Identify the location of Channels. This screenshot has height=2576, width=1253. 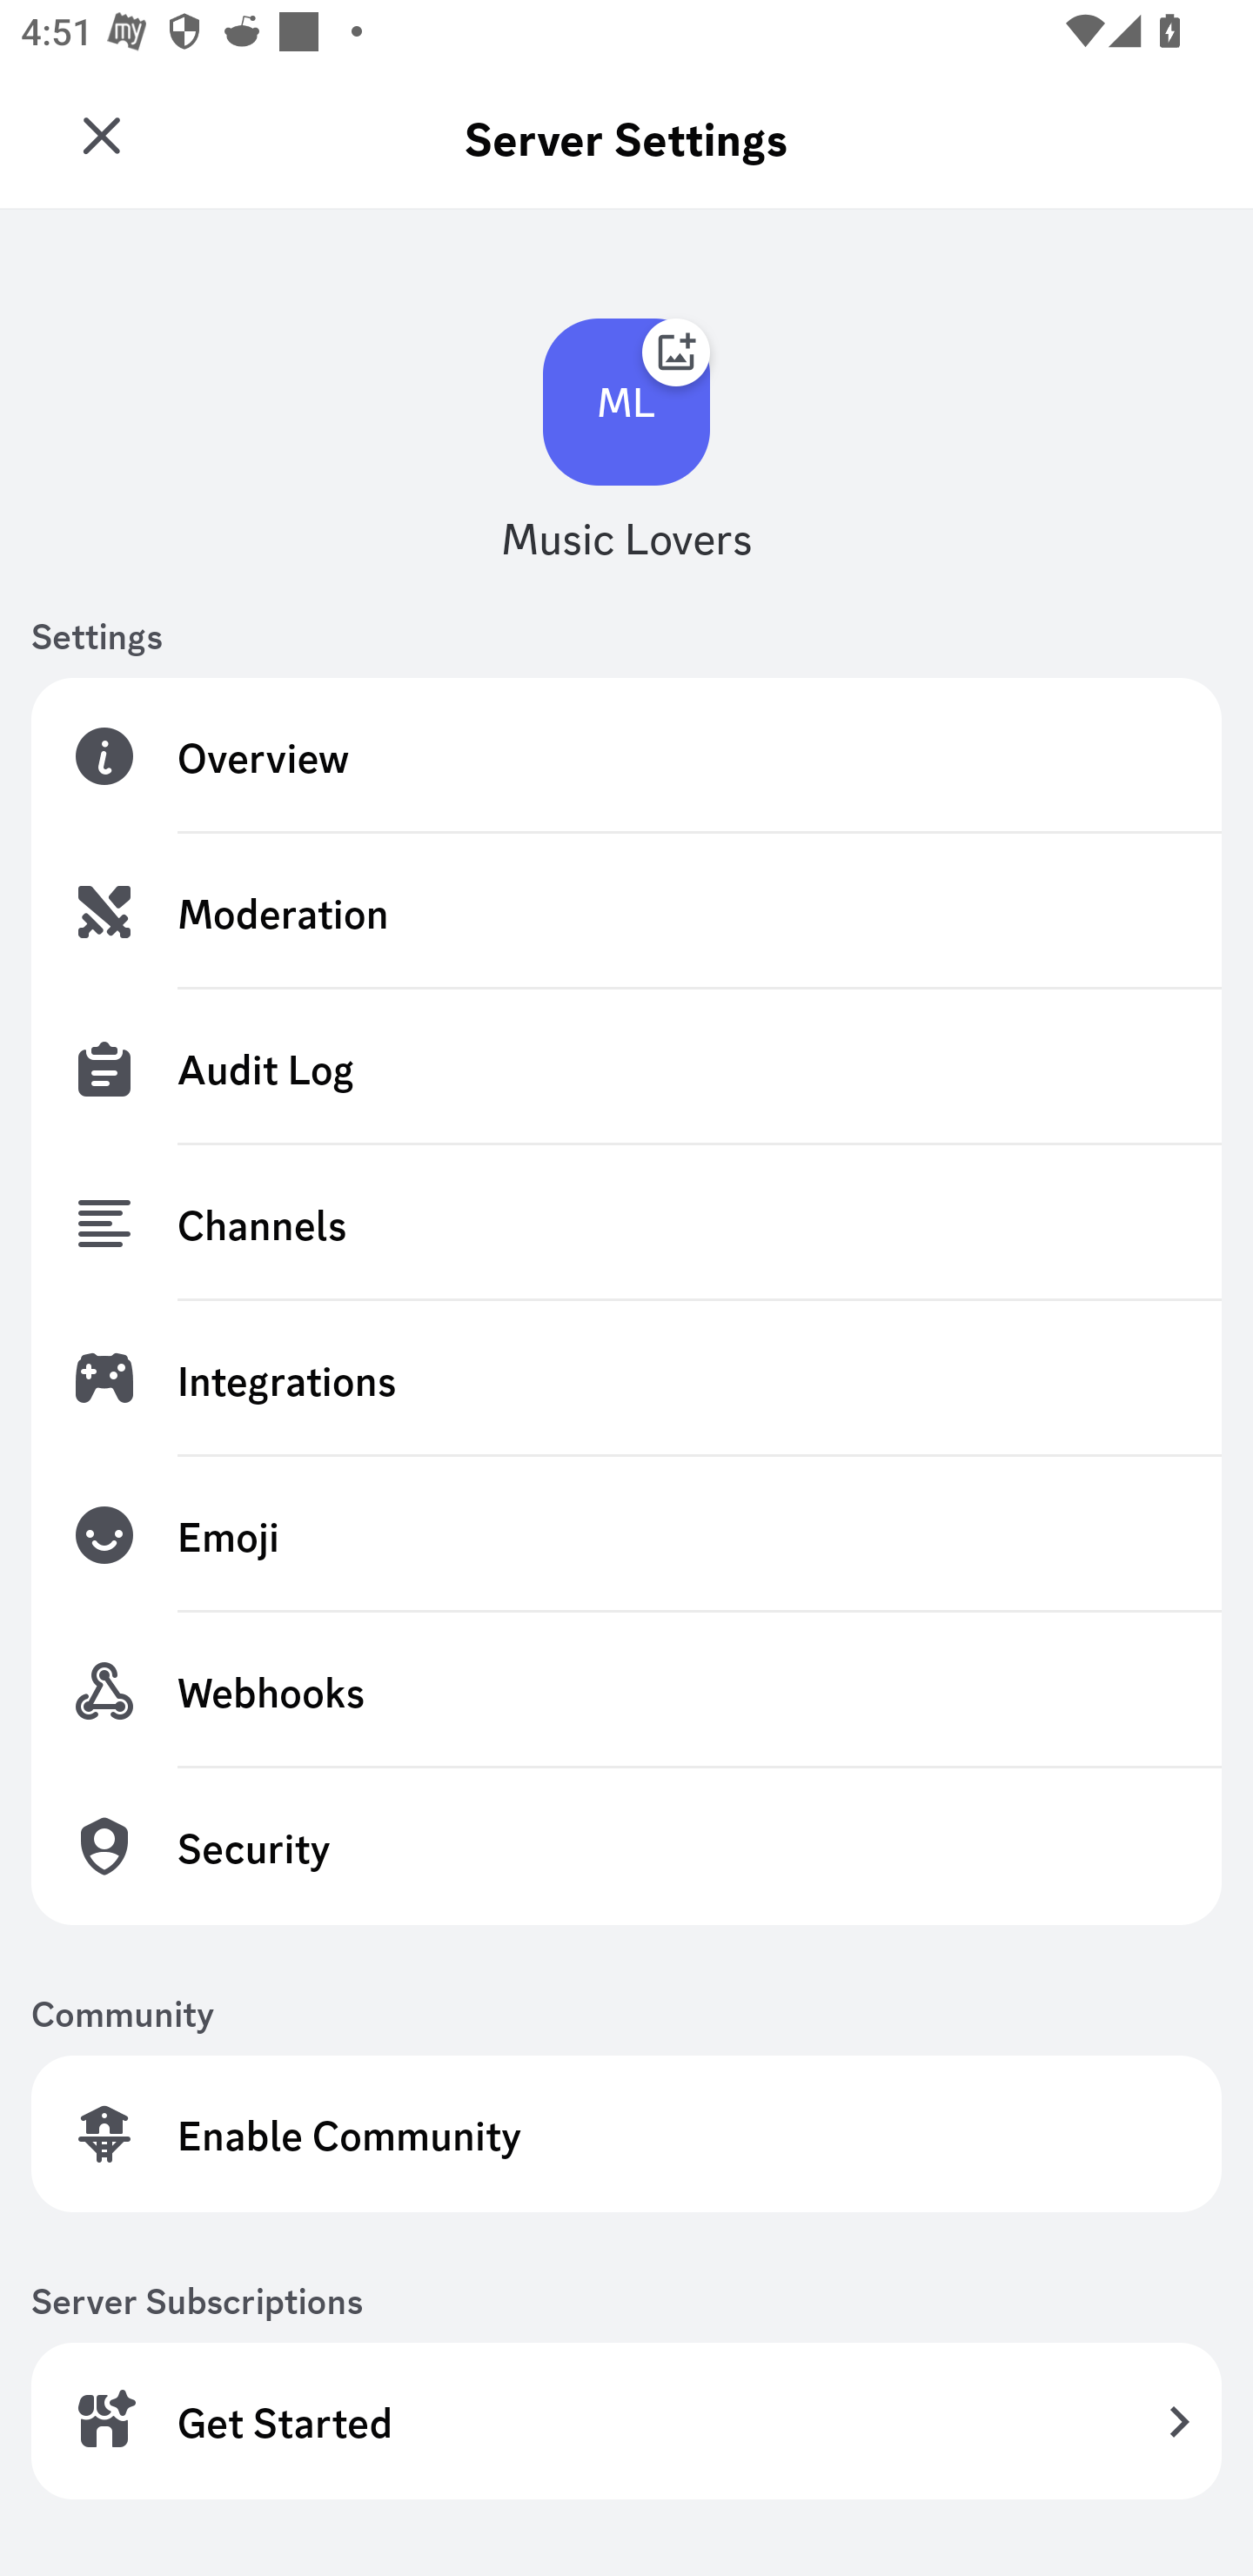
(626, 1224).